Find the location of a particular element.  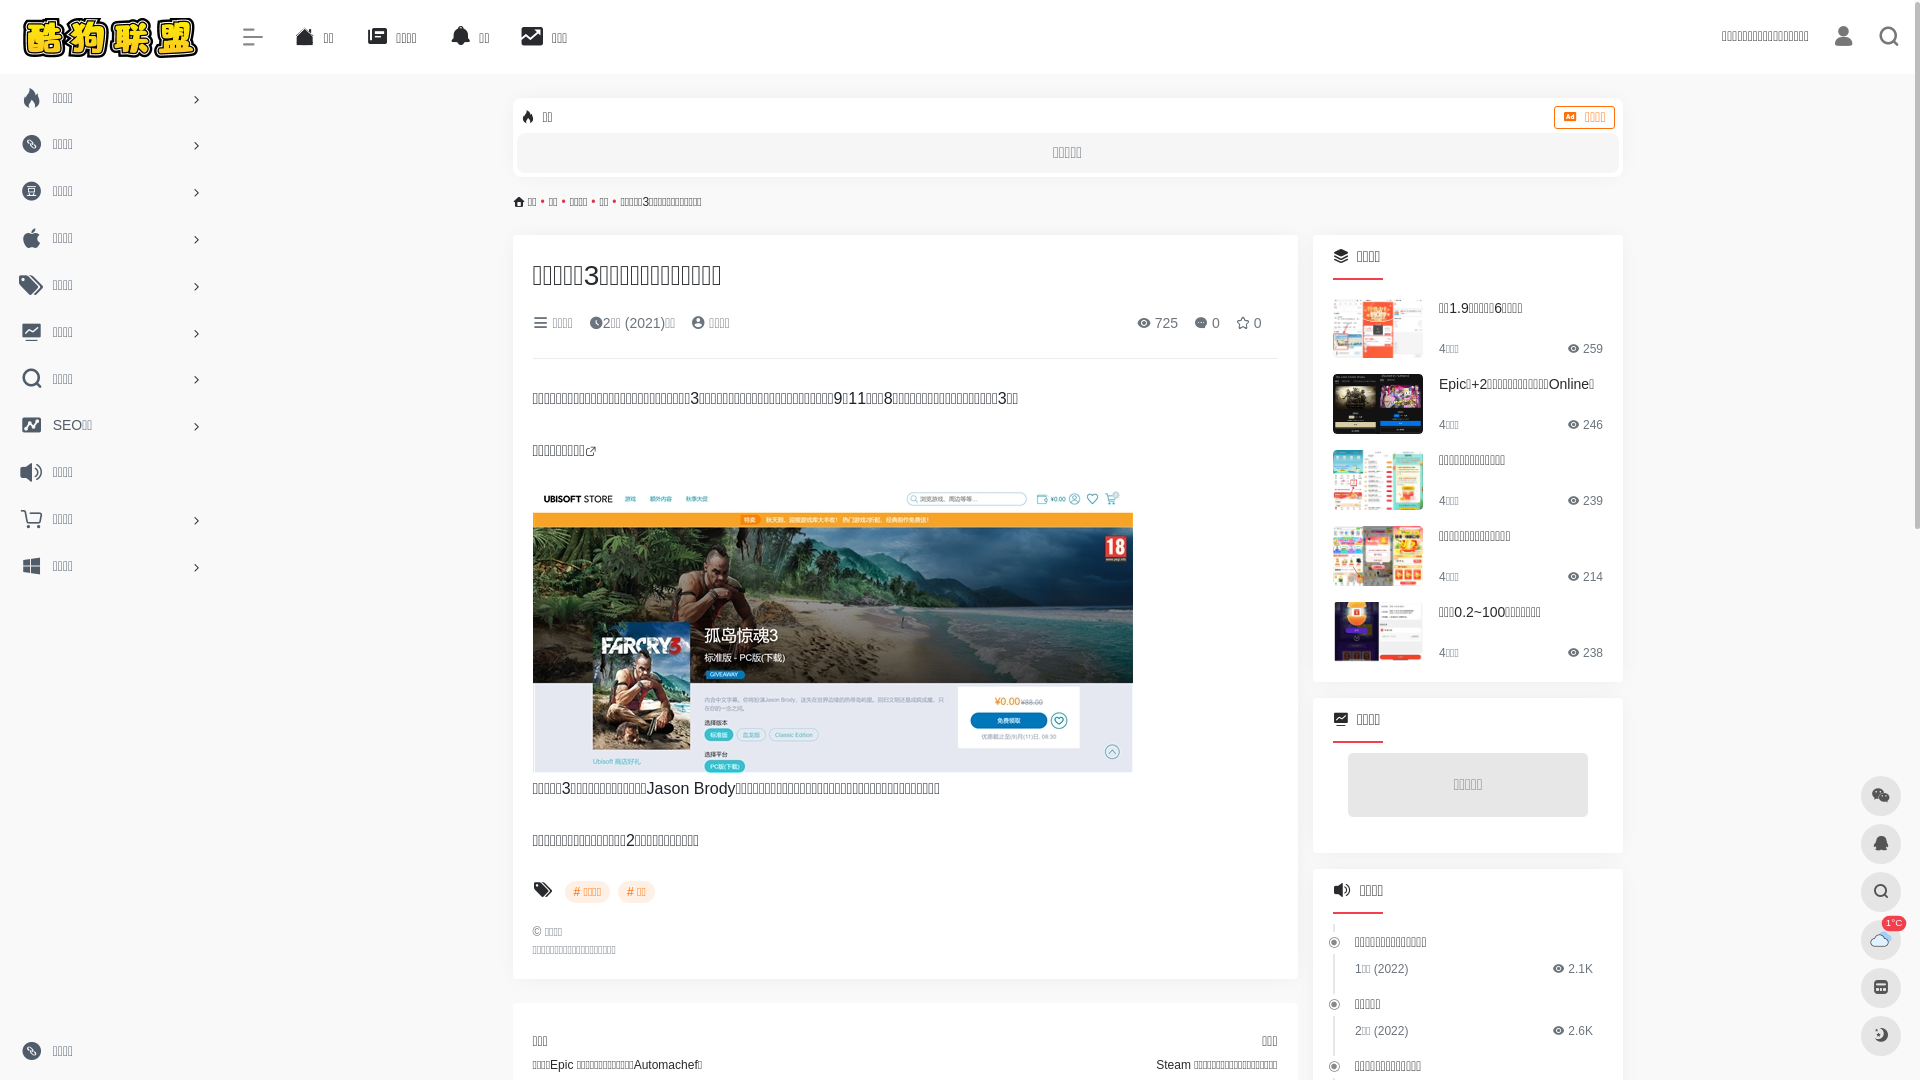

0 is located at coordinates (1207, 323).